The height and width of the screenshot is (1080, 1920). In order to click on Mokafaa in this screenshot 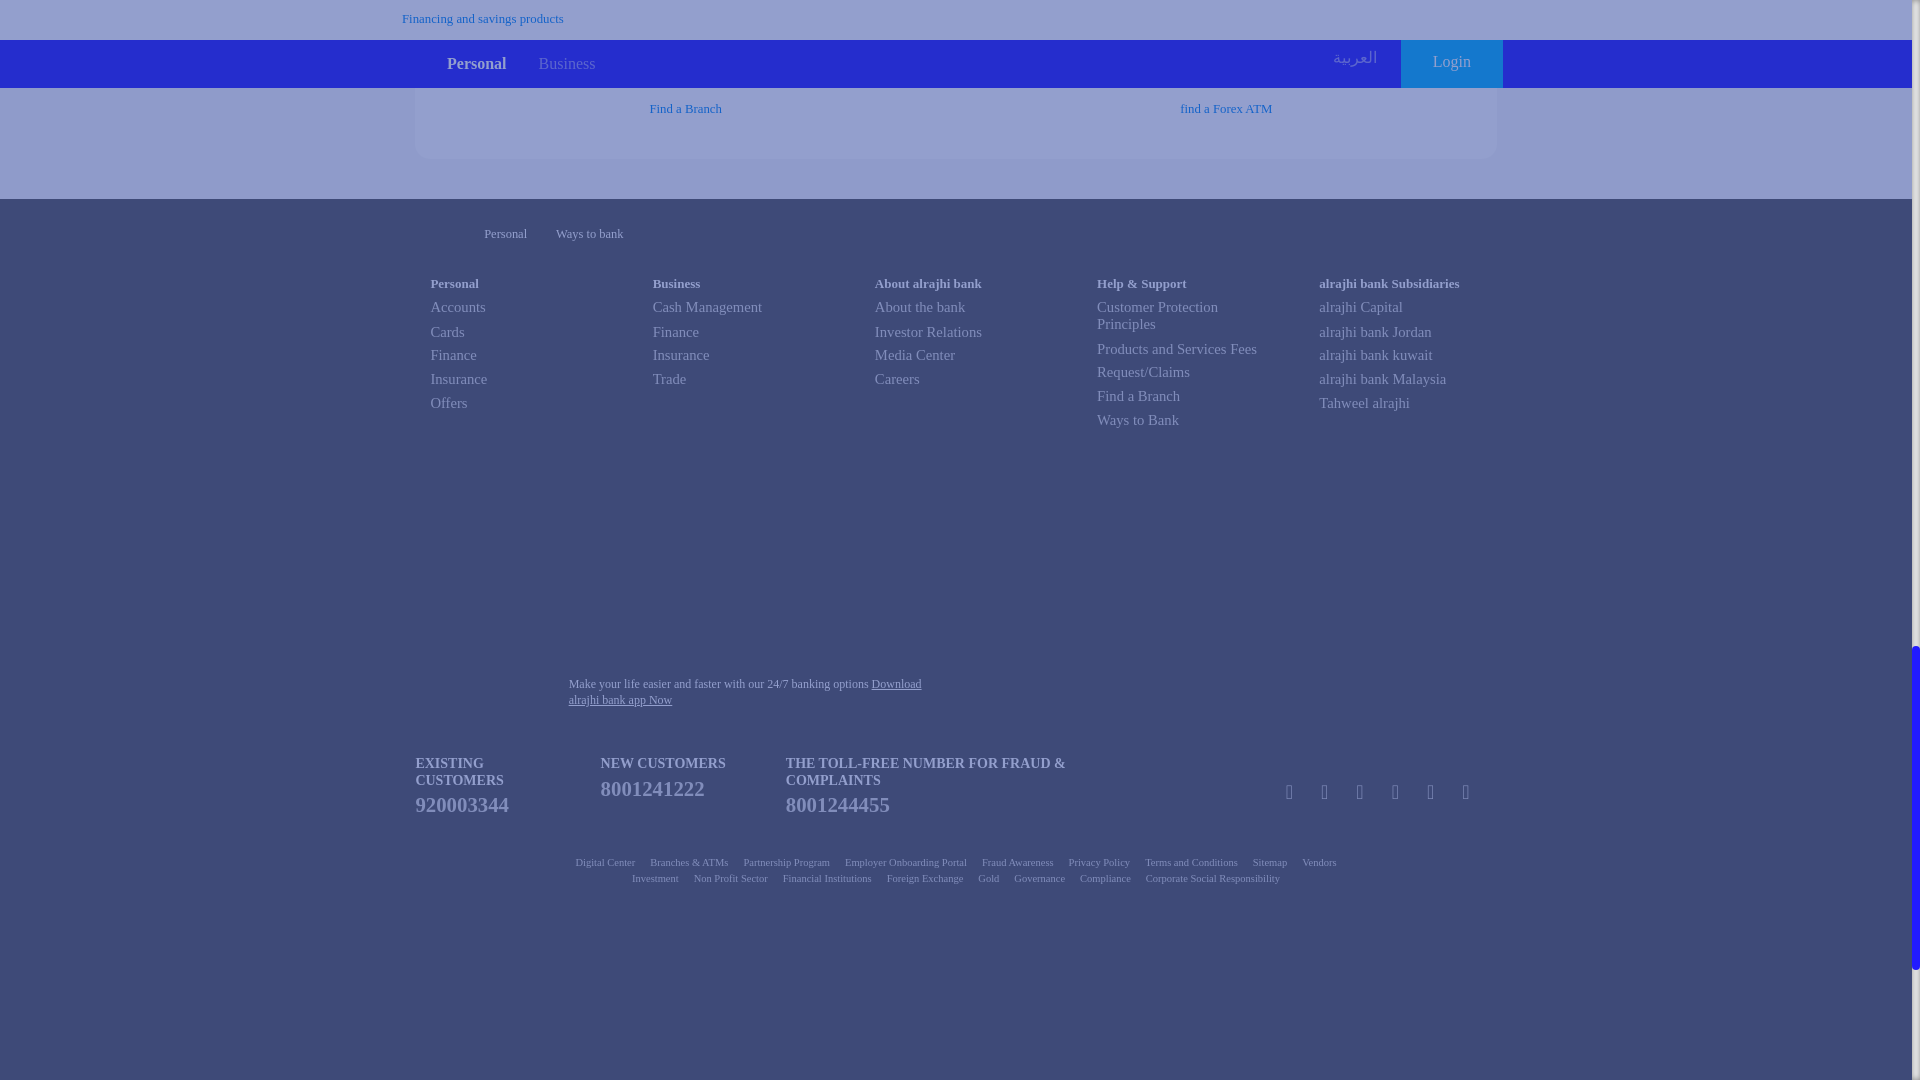, I will do `click(733, 984)`.